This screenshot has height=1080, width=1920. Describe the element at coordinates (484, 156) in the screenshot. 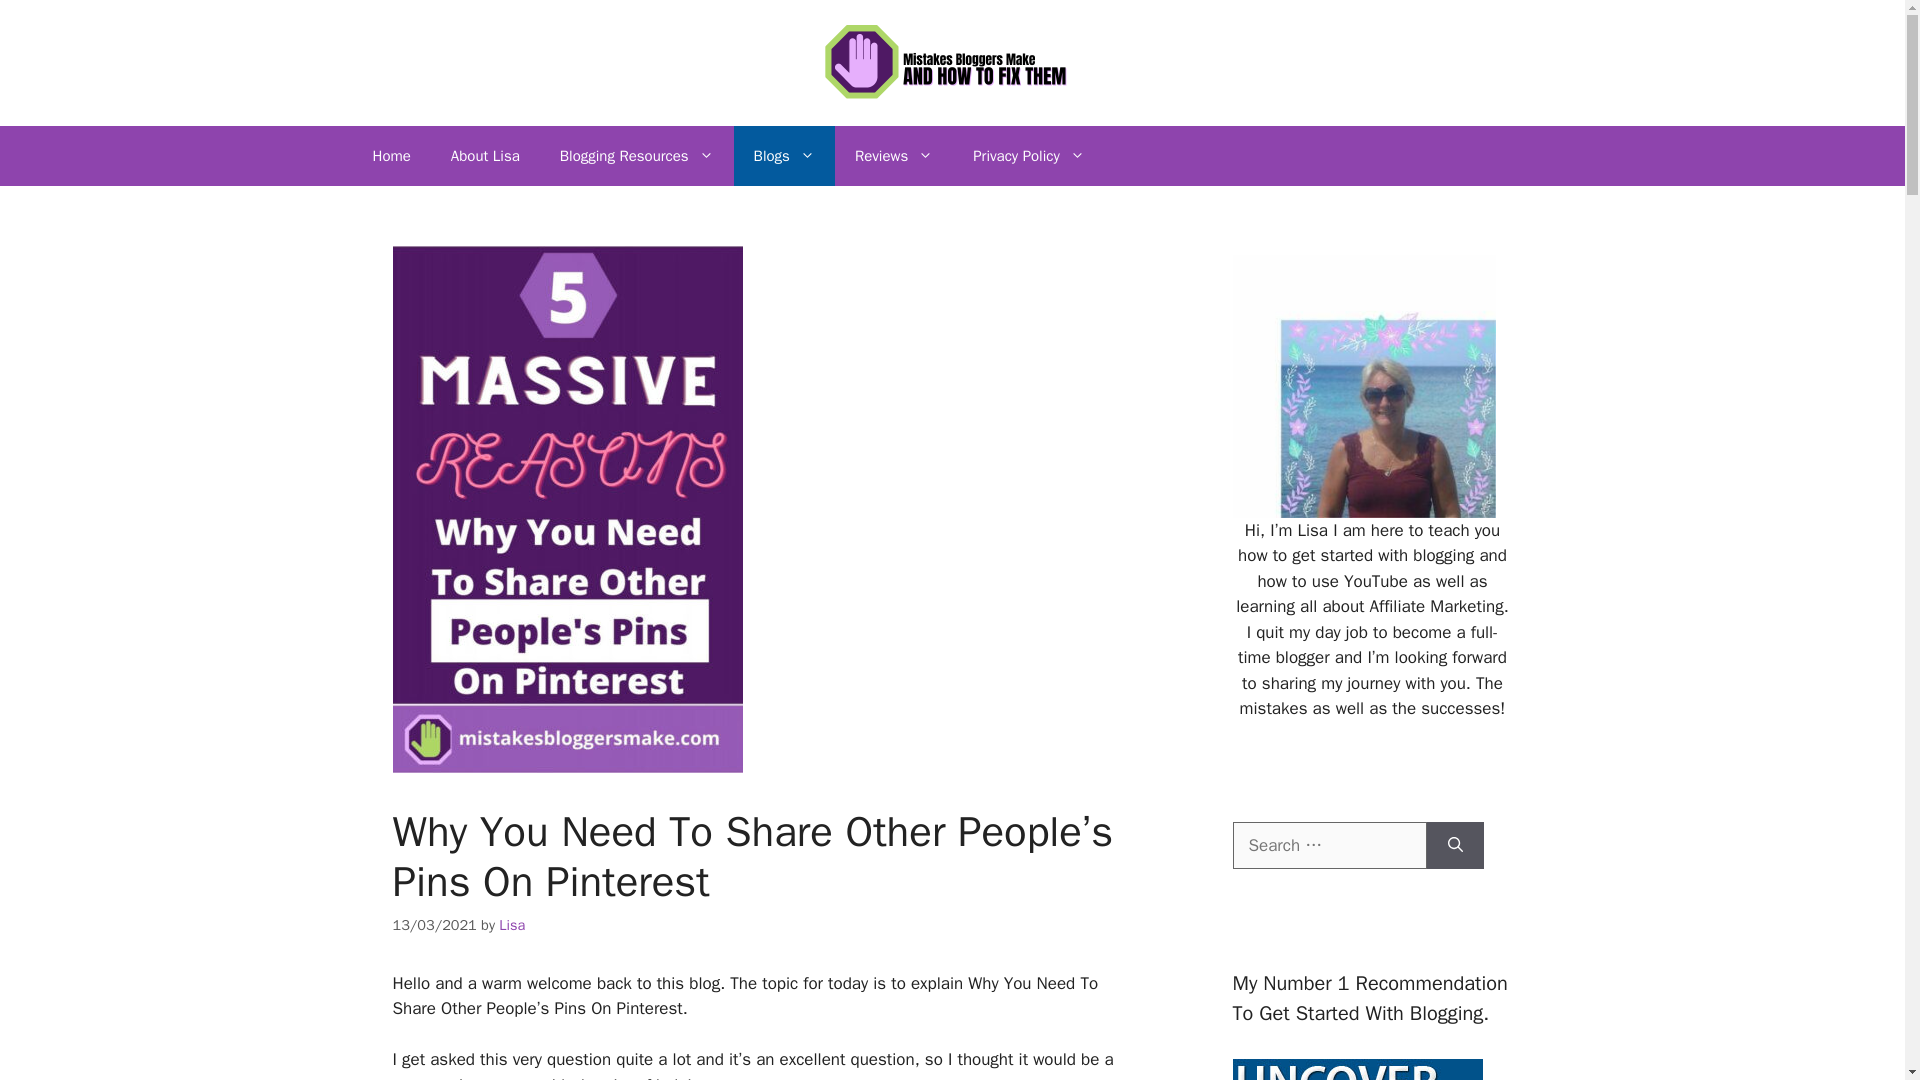

I see `About Lisa` at that location.